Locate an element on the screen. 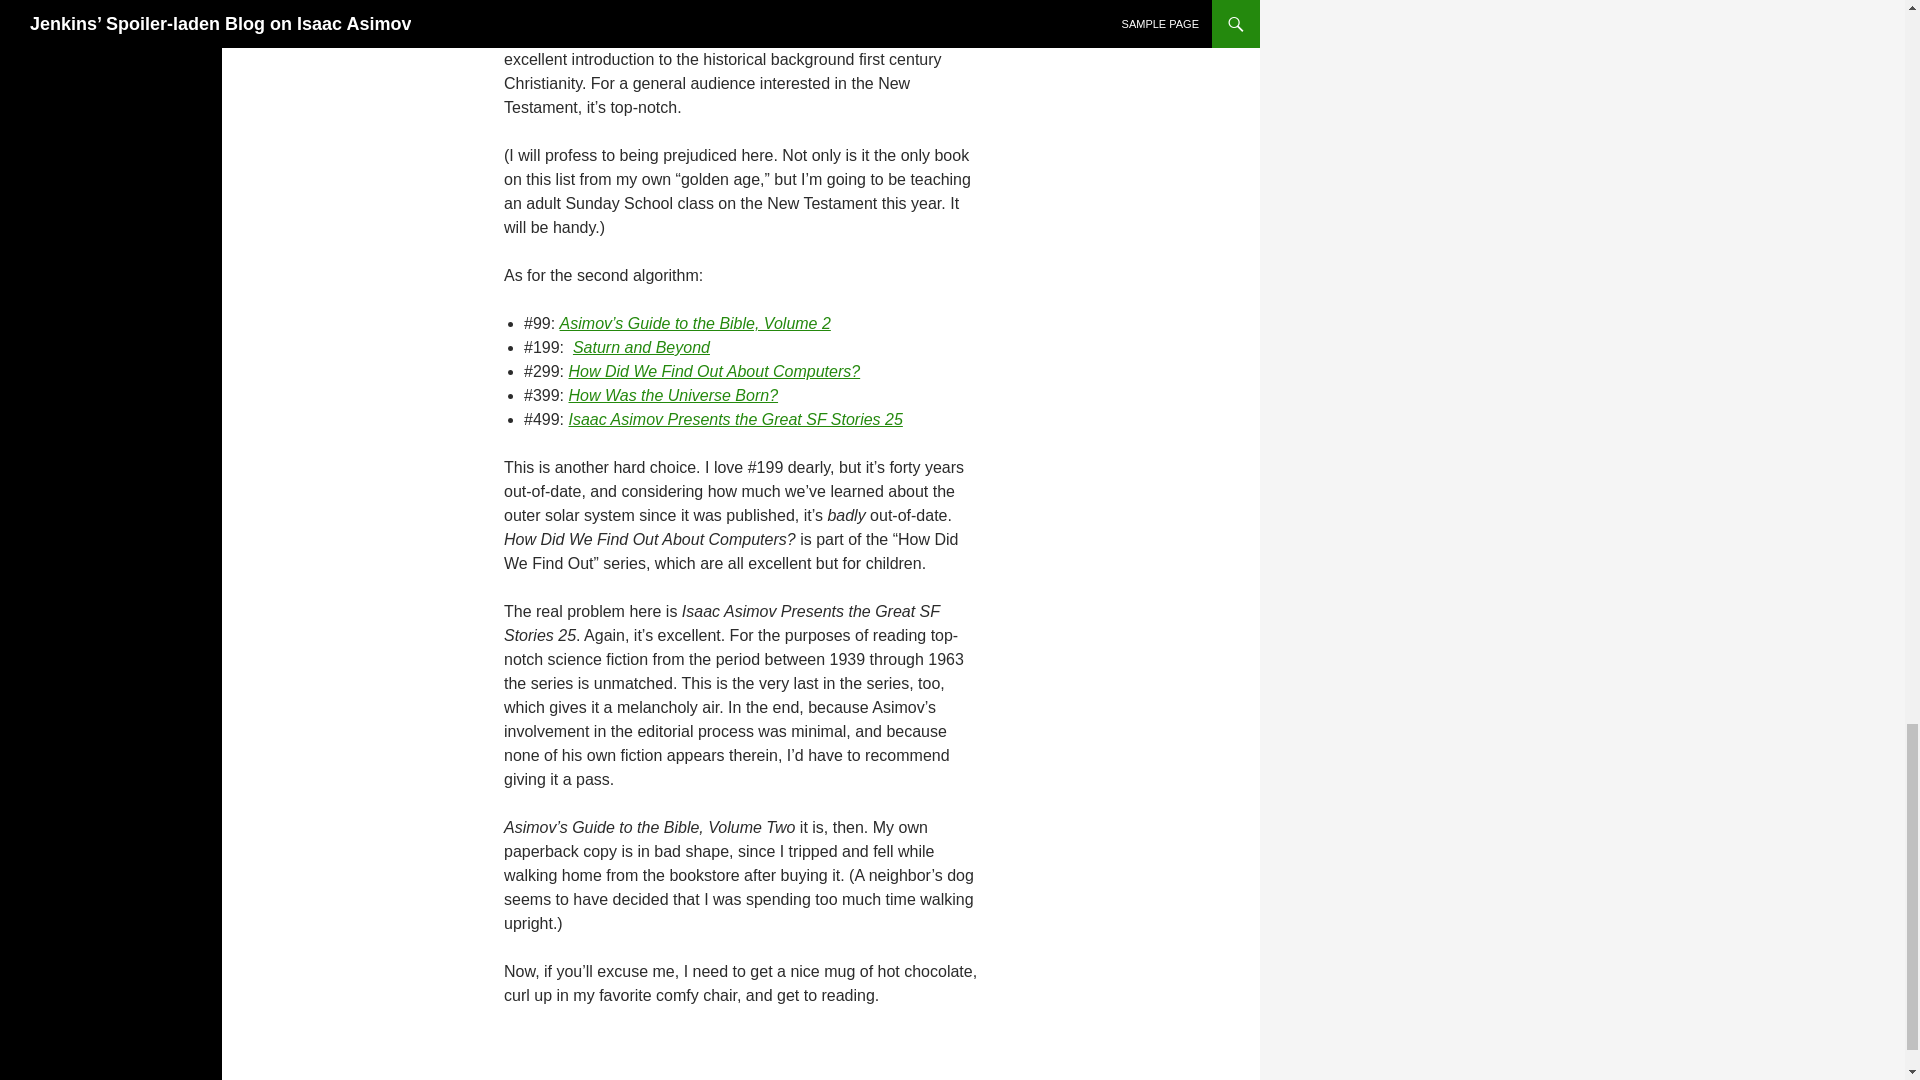 This screenshot has height=1080, width=1920. How Was the Universe Born? is located at coordinates (672, 394).